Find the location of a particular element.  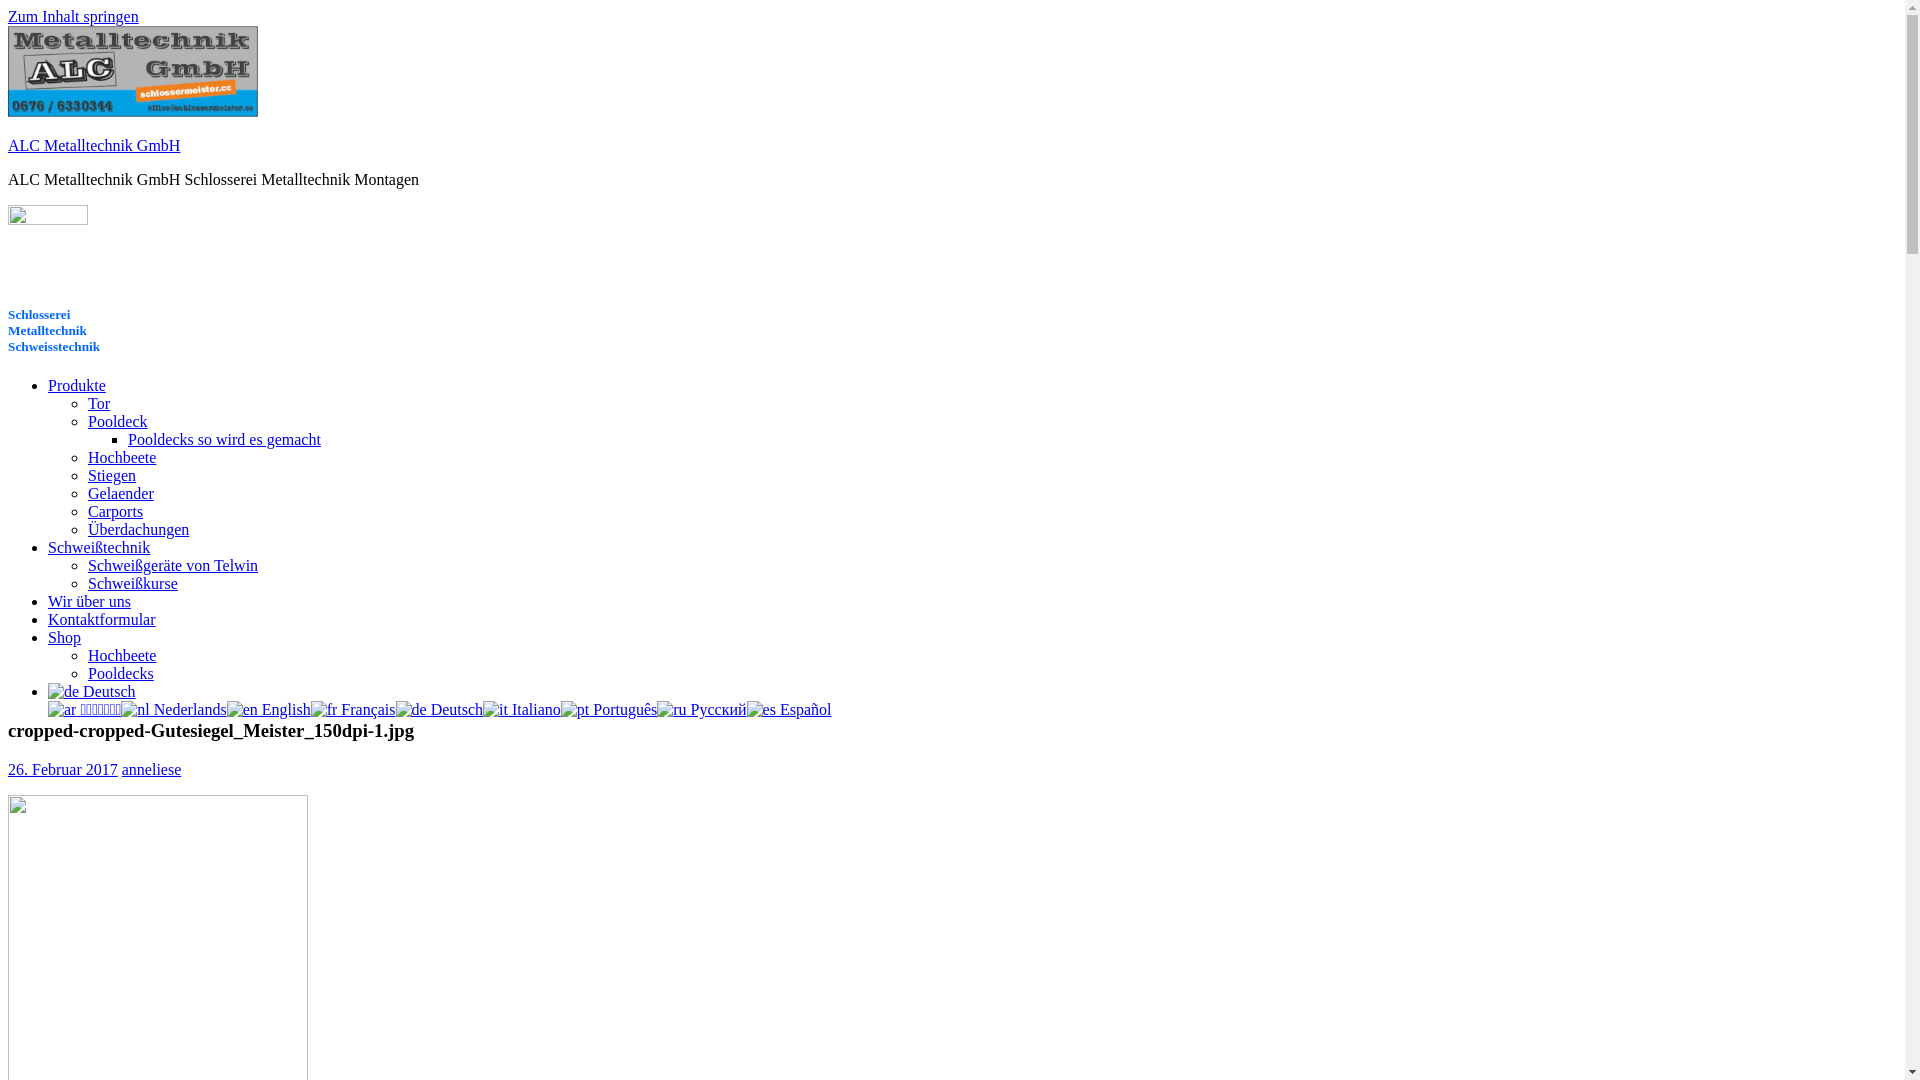

Deutsch is located at coordinates (440, 710).